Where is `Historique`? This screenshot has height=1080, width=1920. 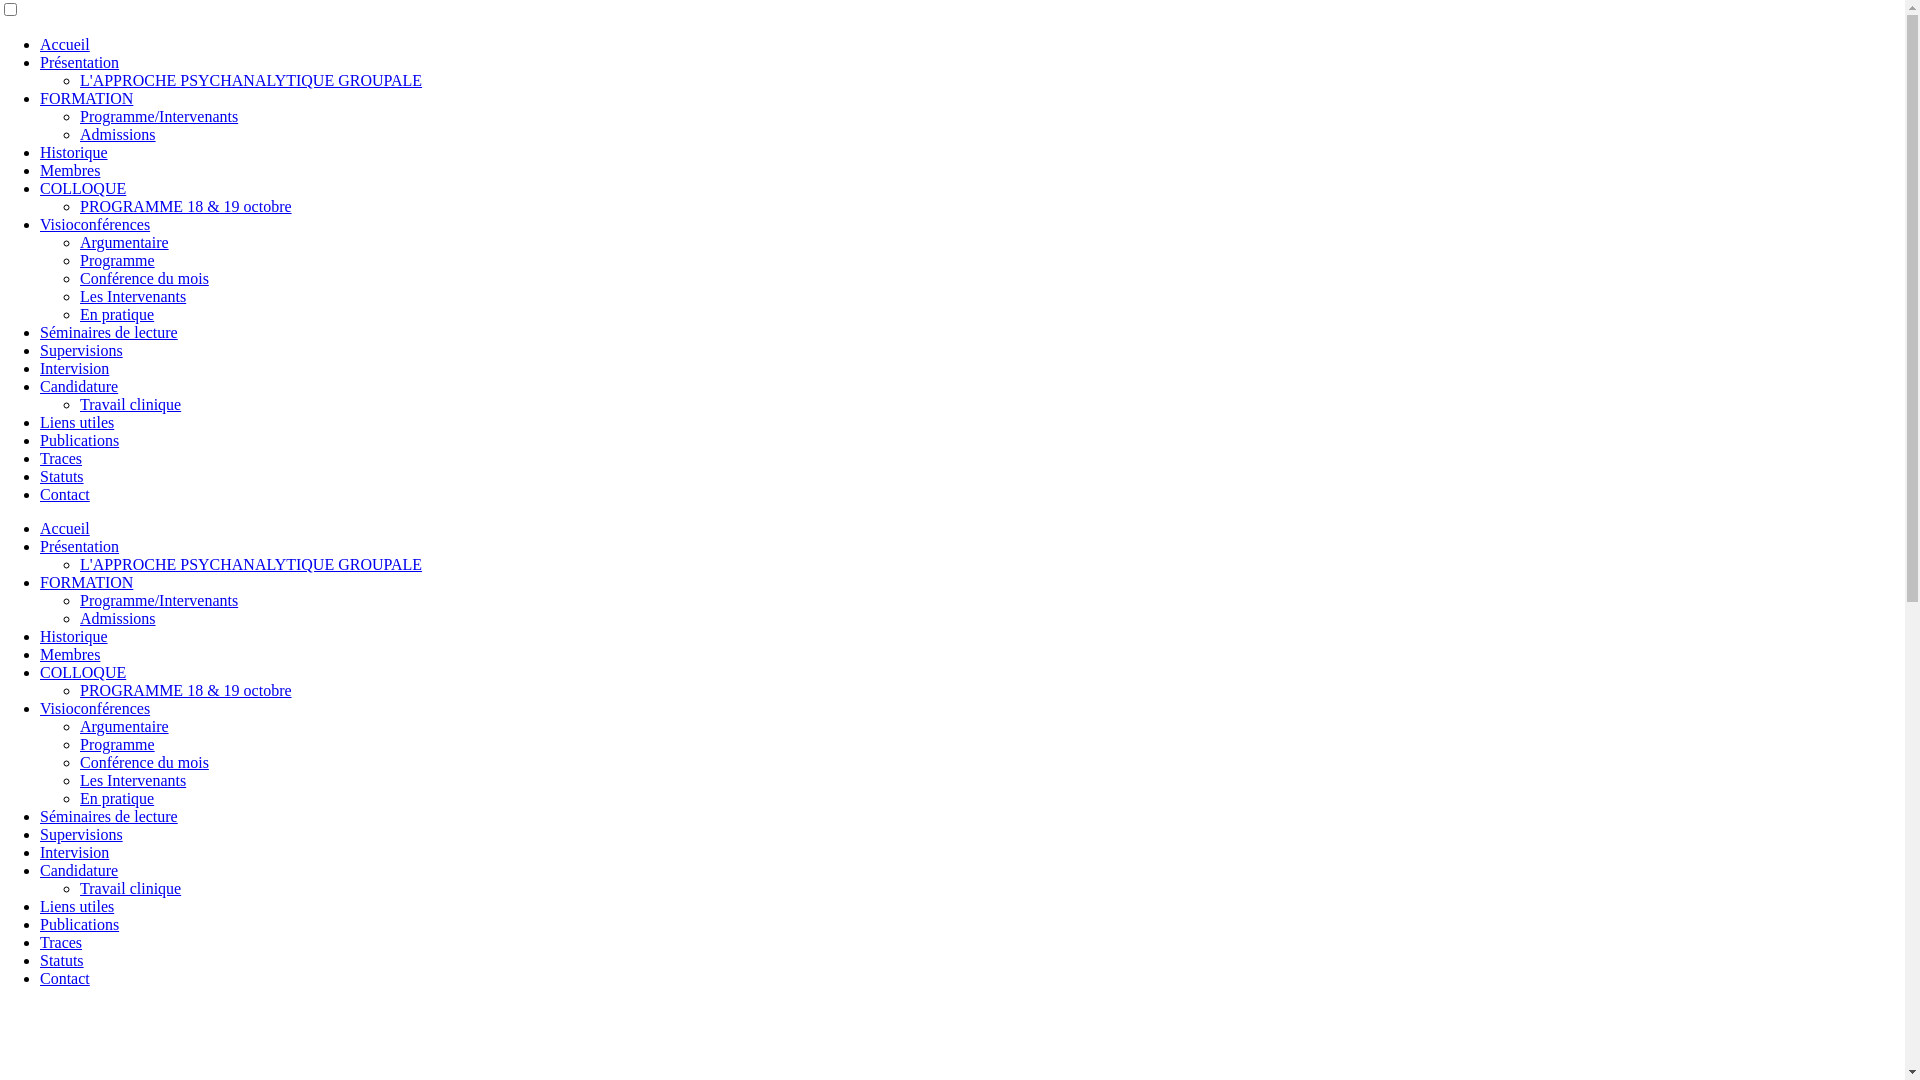
Historique is located at coordinates (74, 636).